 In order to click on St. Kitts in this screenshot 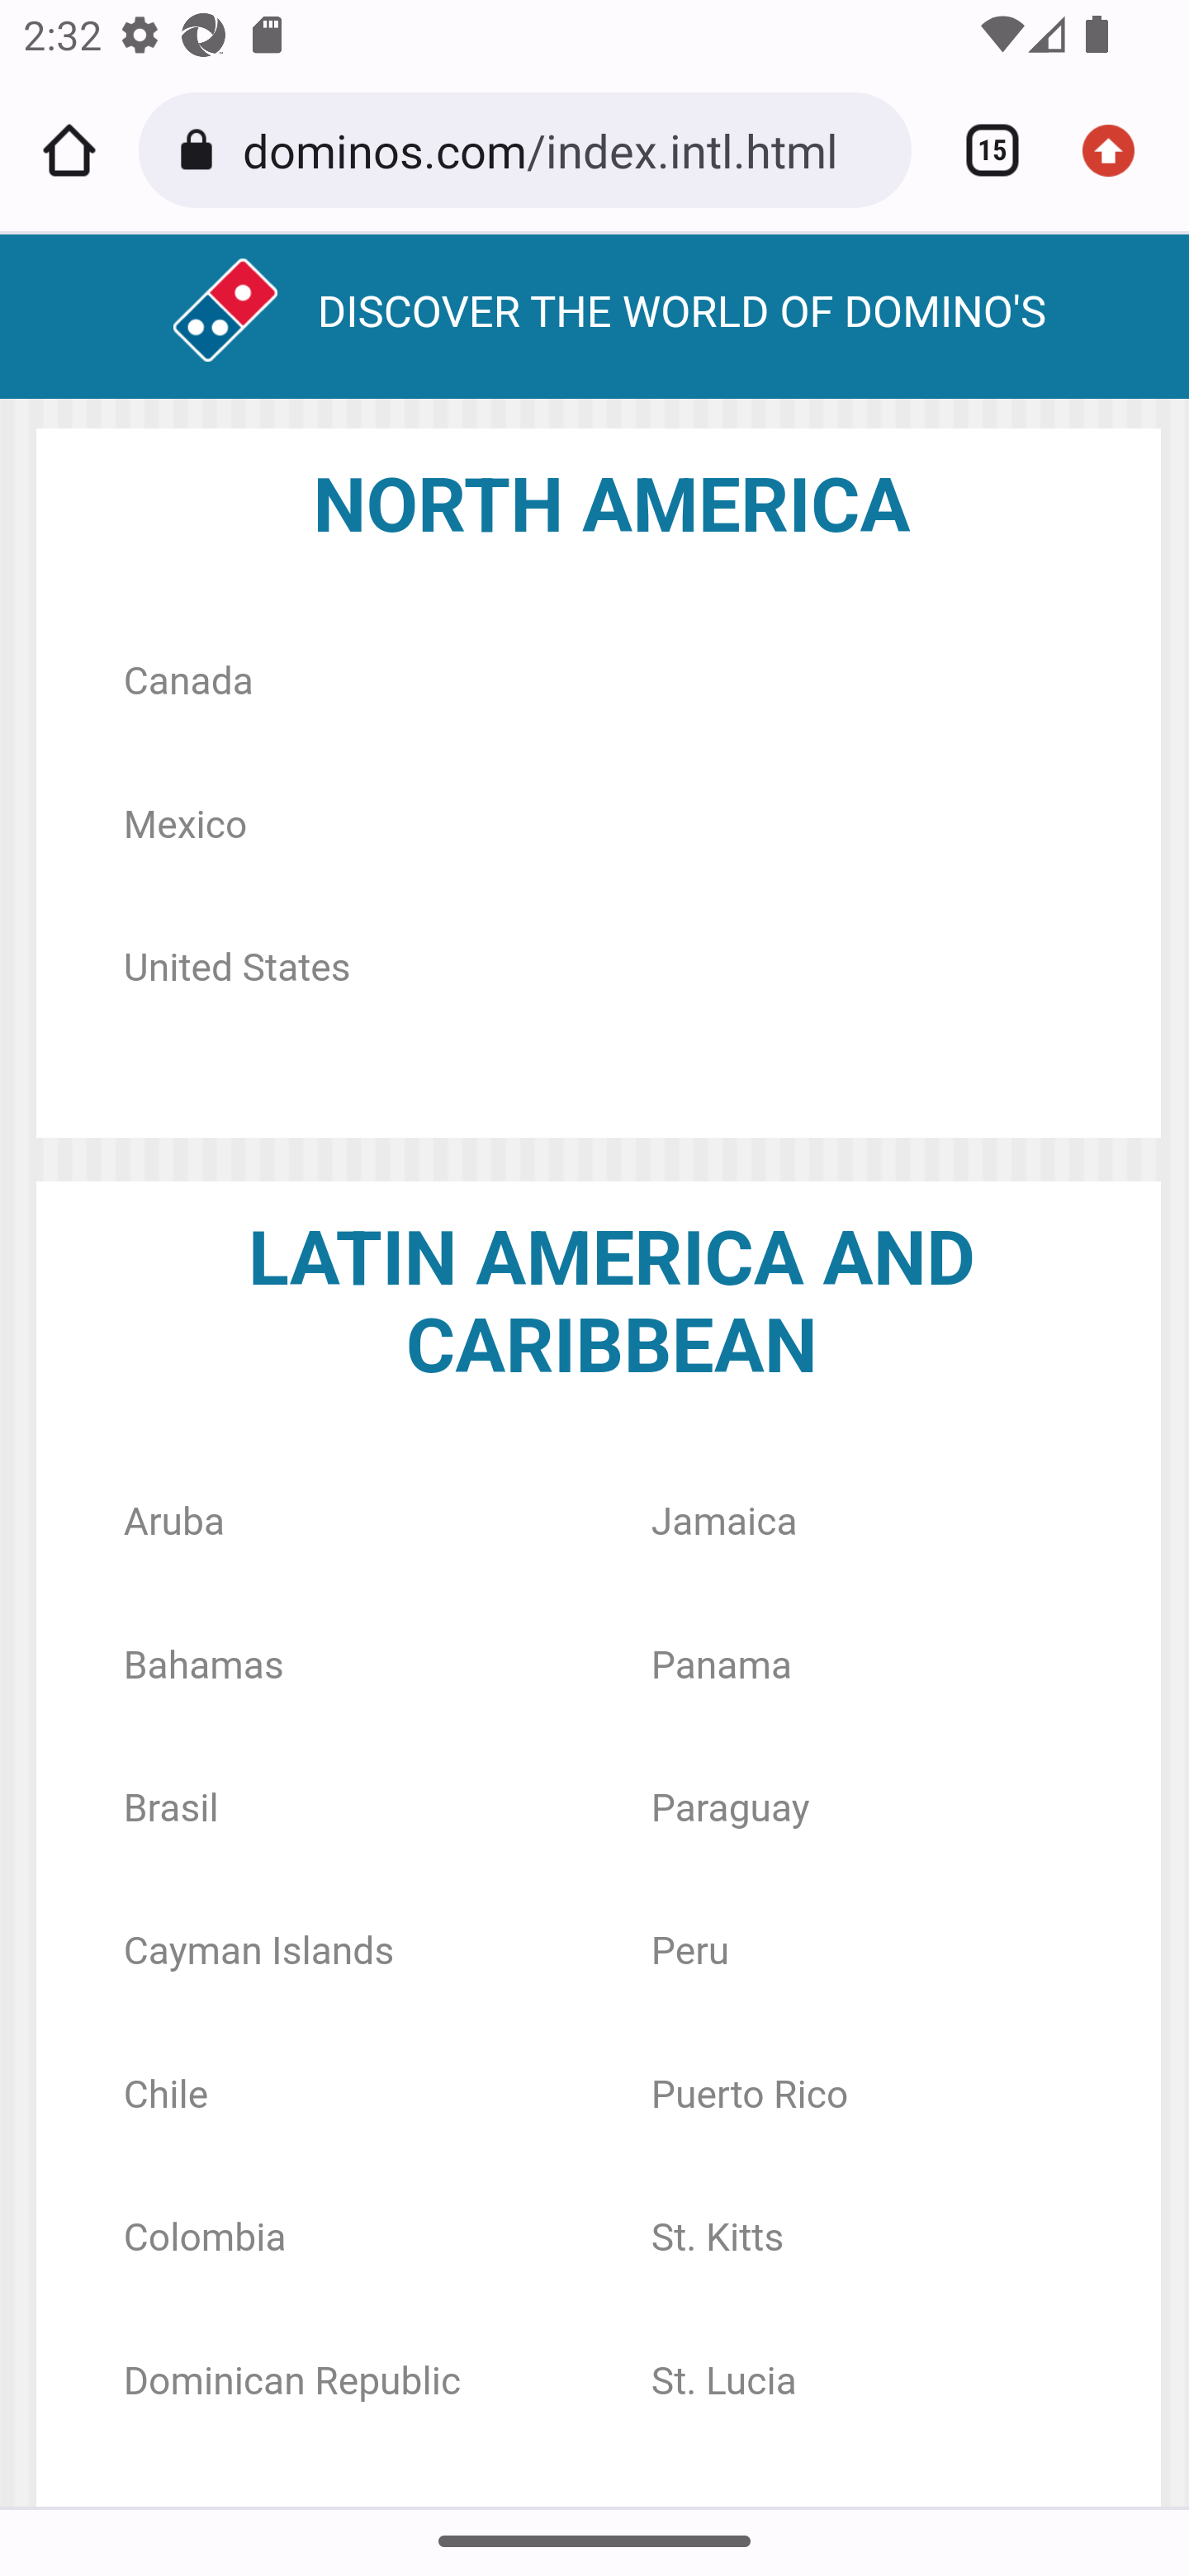, I will do `click(718, 2238)`.